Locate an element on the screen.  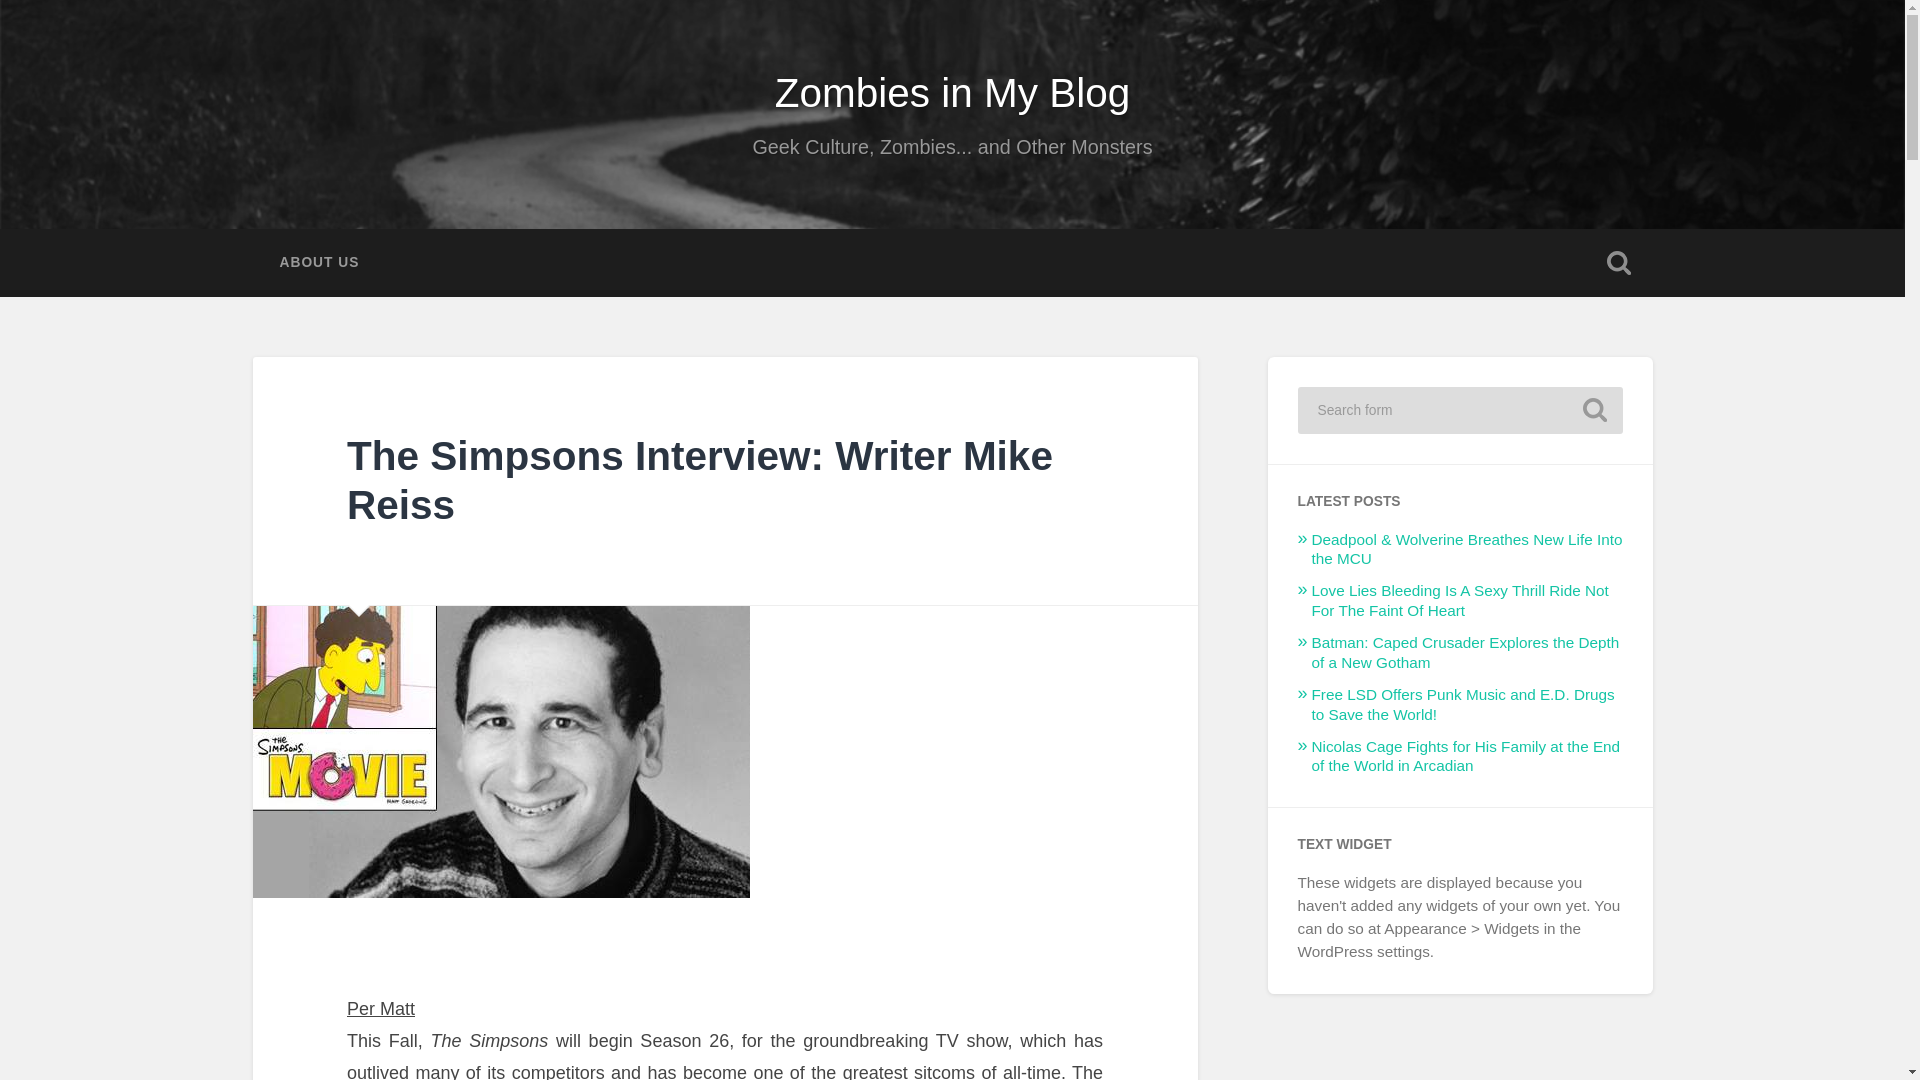
ABOUT US is located at coordinates (318, 262).